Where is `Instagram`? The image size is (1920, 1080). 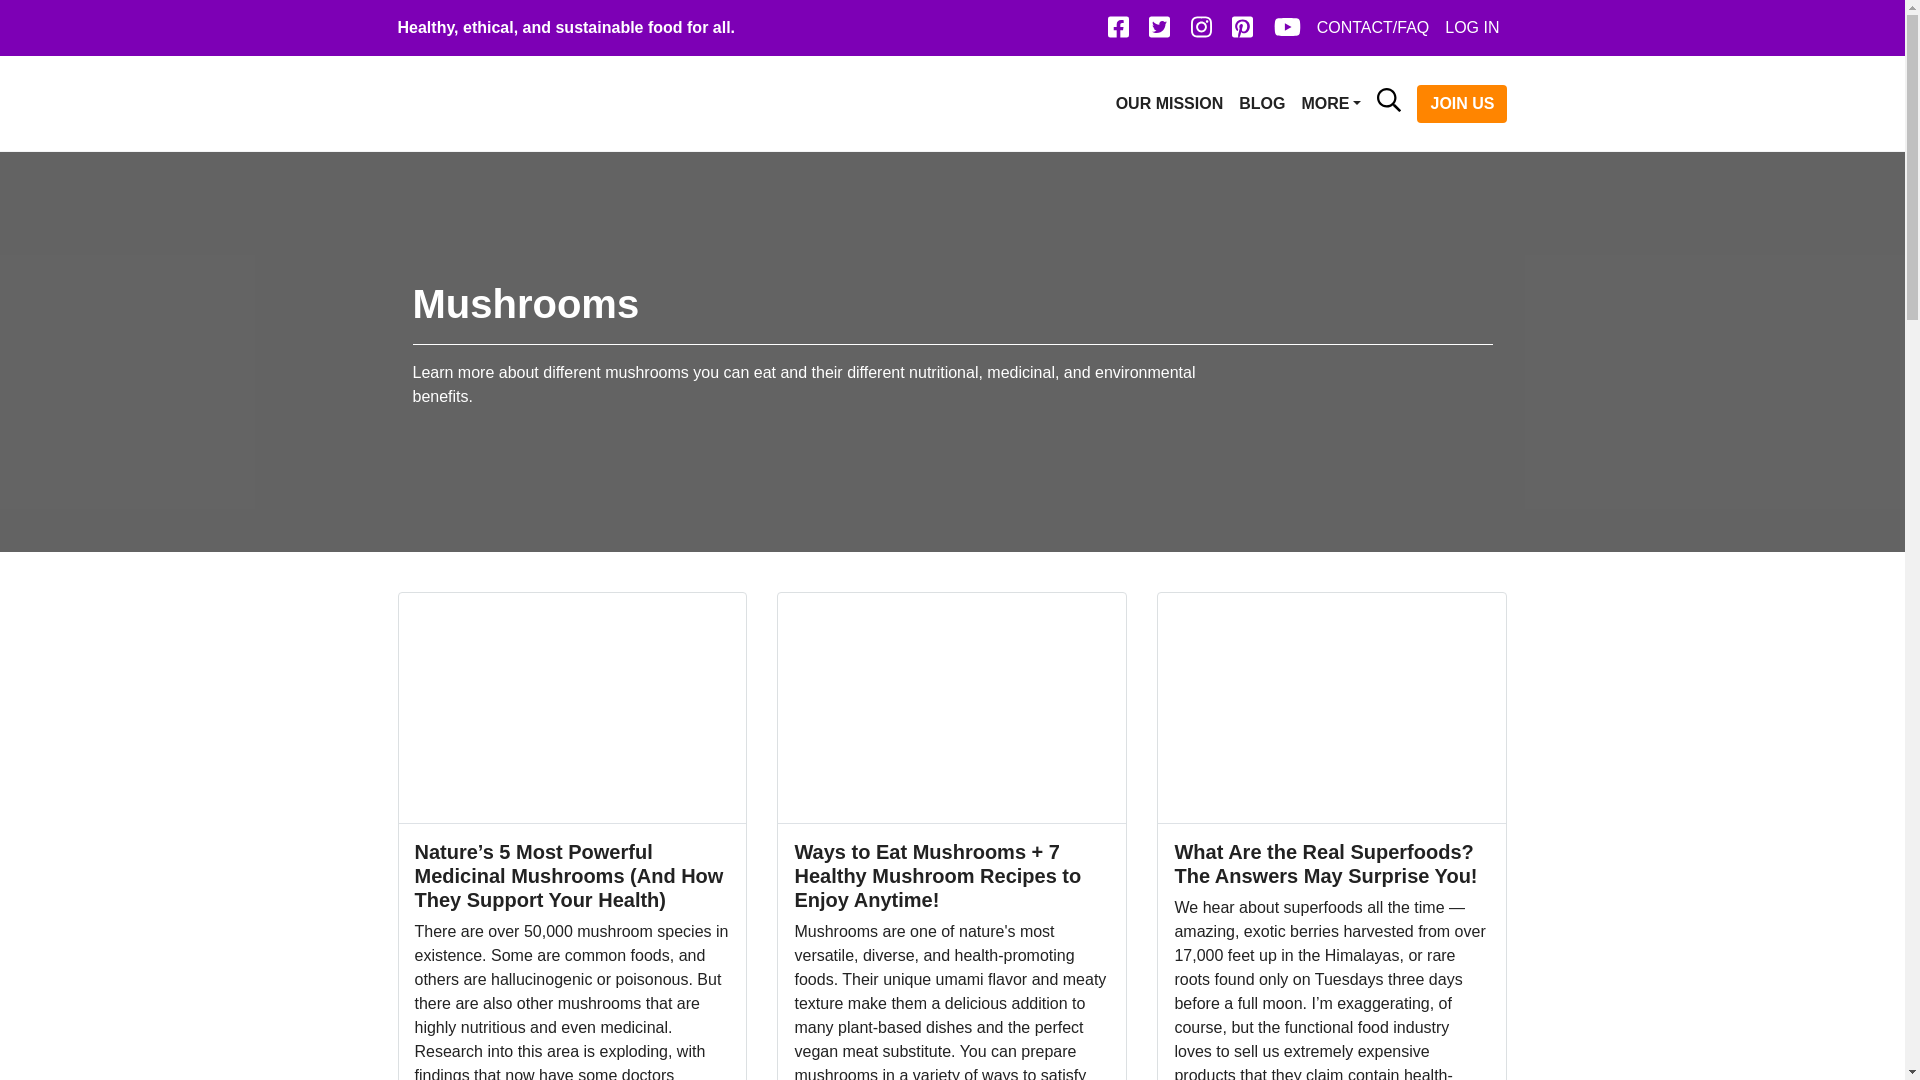 Instagram is located at coordinates (1200, 32).